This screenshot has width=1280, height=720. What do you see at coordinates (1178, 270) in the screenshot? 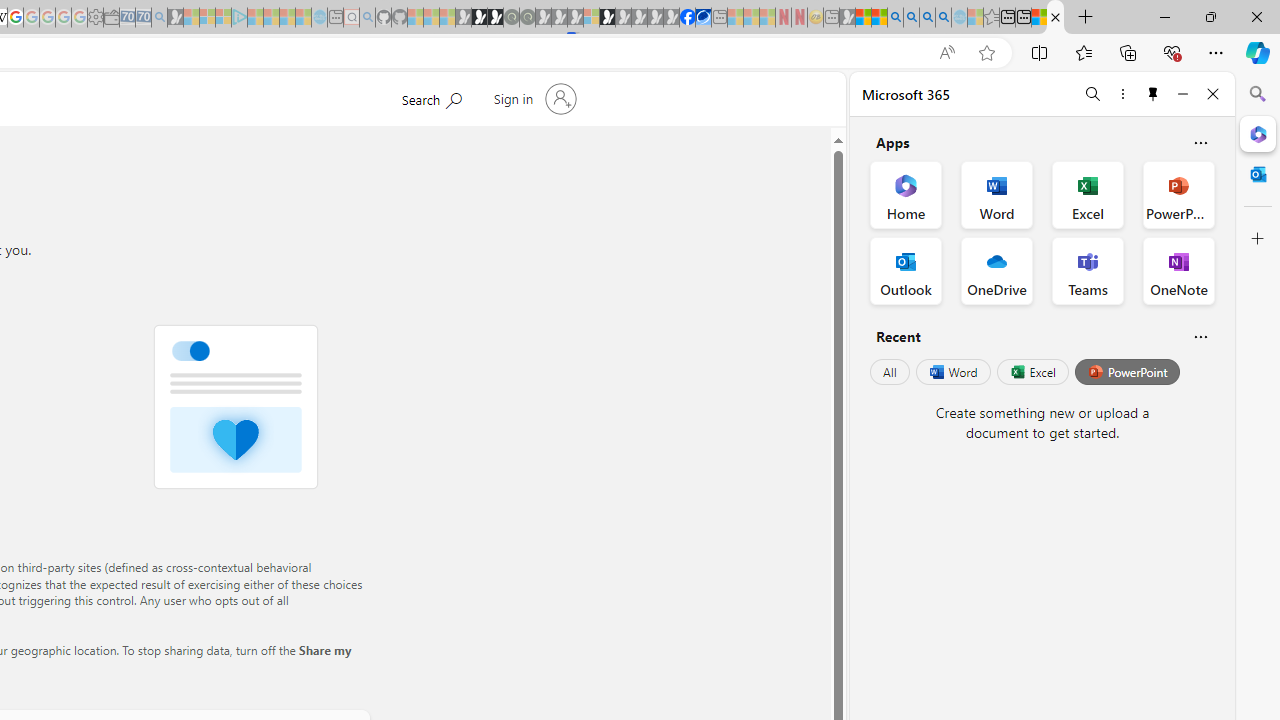
I see `OneNote Office App` at bounding box center [1178, 270].